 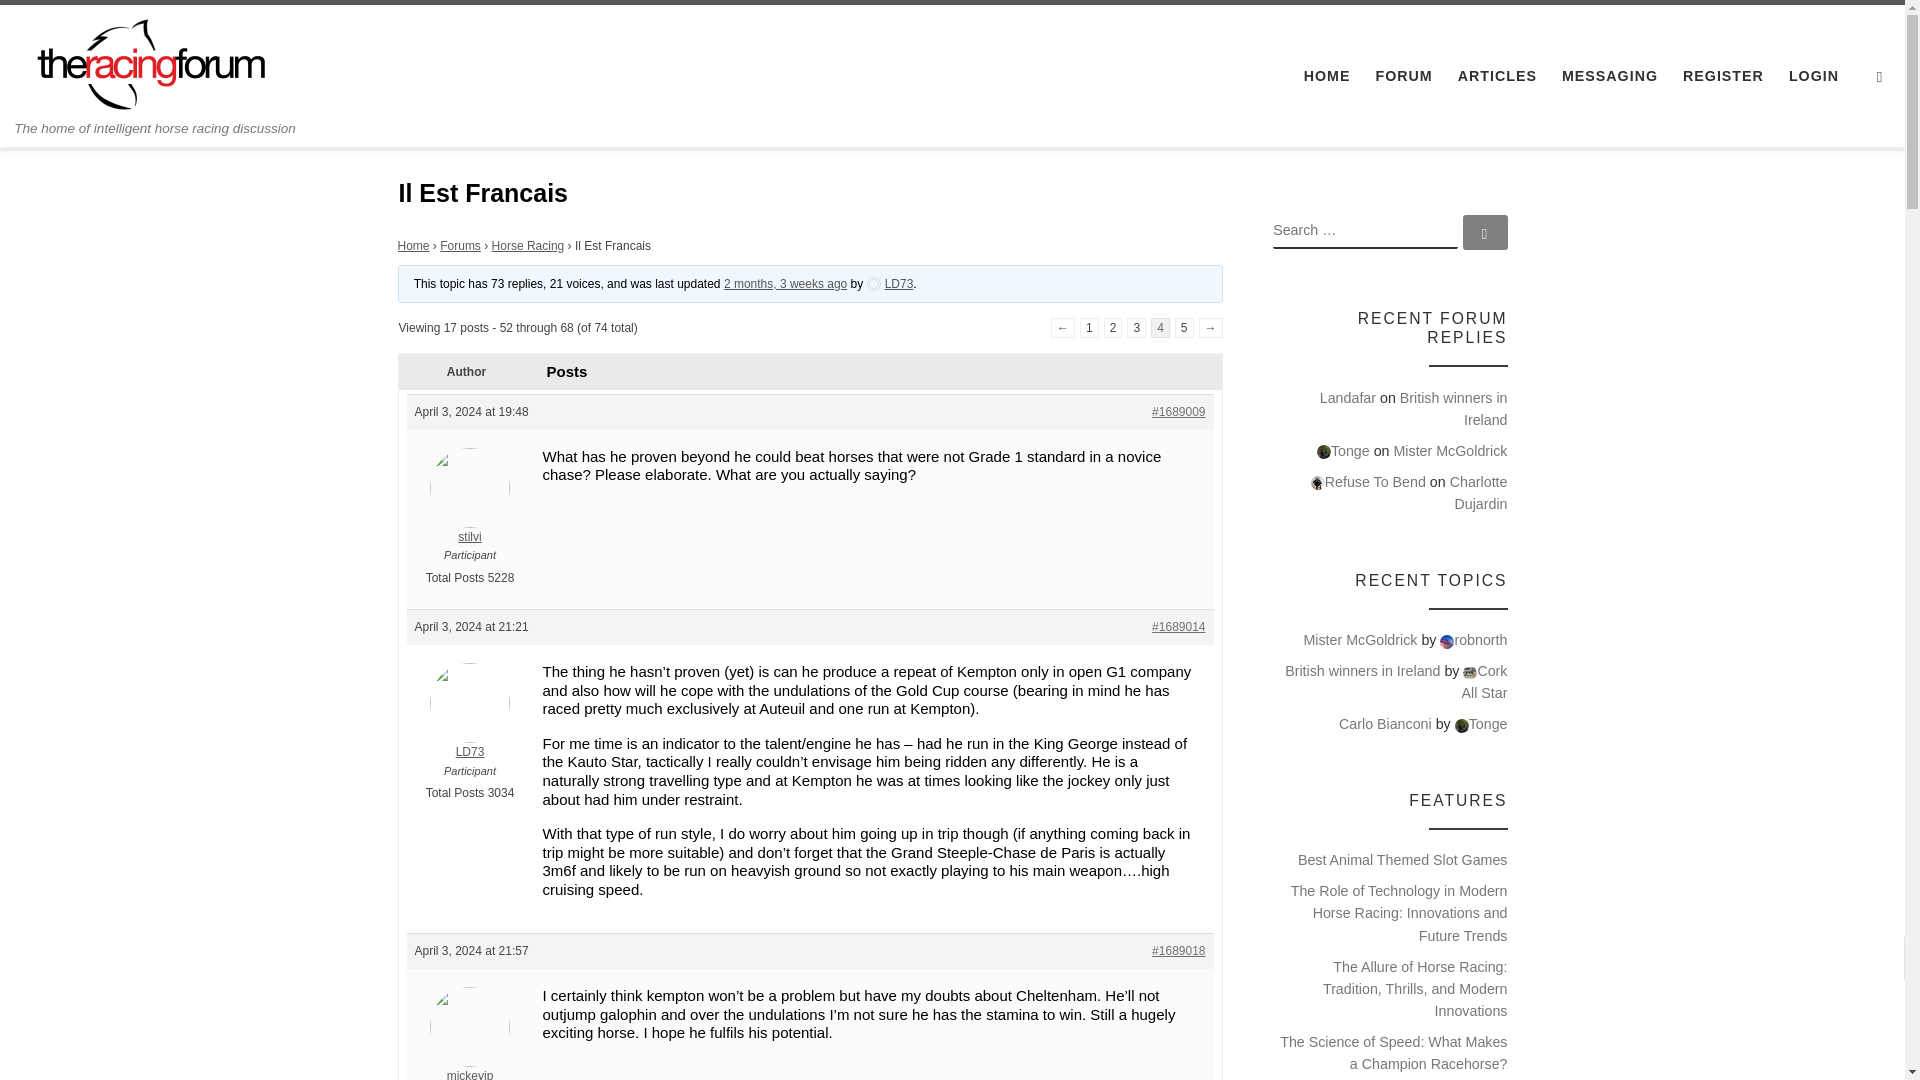 What do you see at coordinates (1497, 76) in the screenshot?
I see `ARTICLES` at bounding box center [1497, 76].